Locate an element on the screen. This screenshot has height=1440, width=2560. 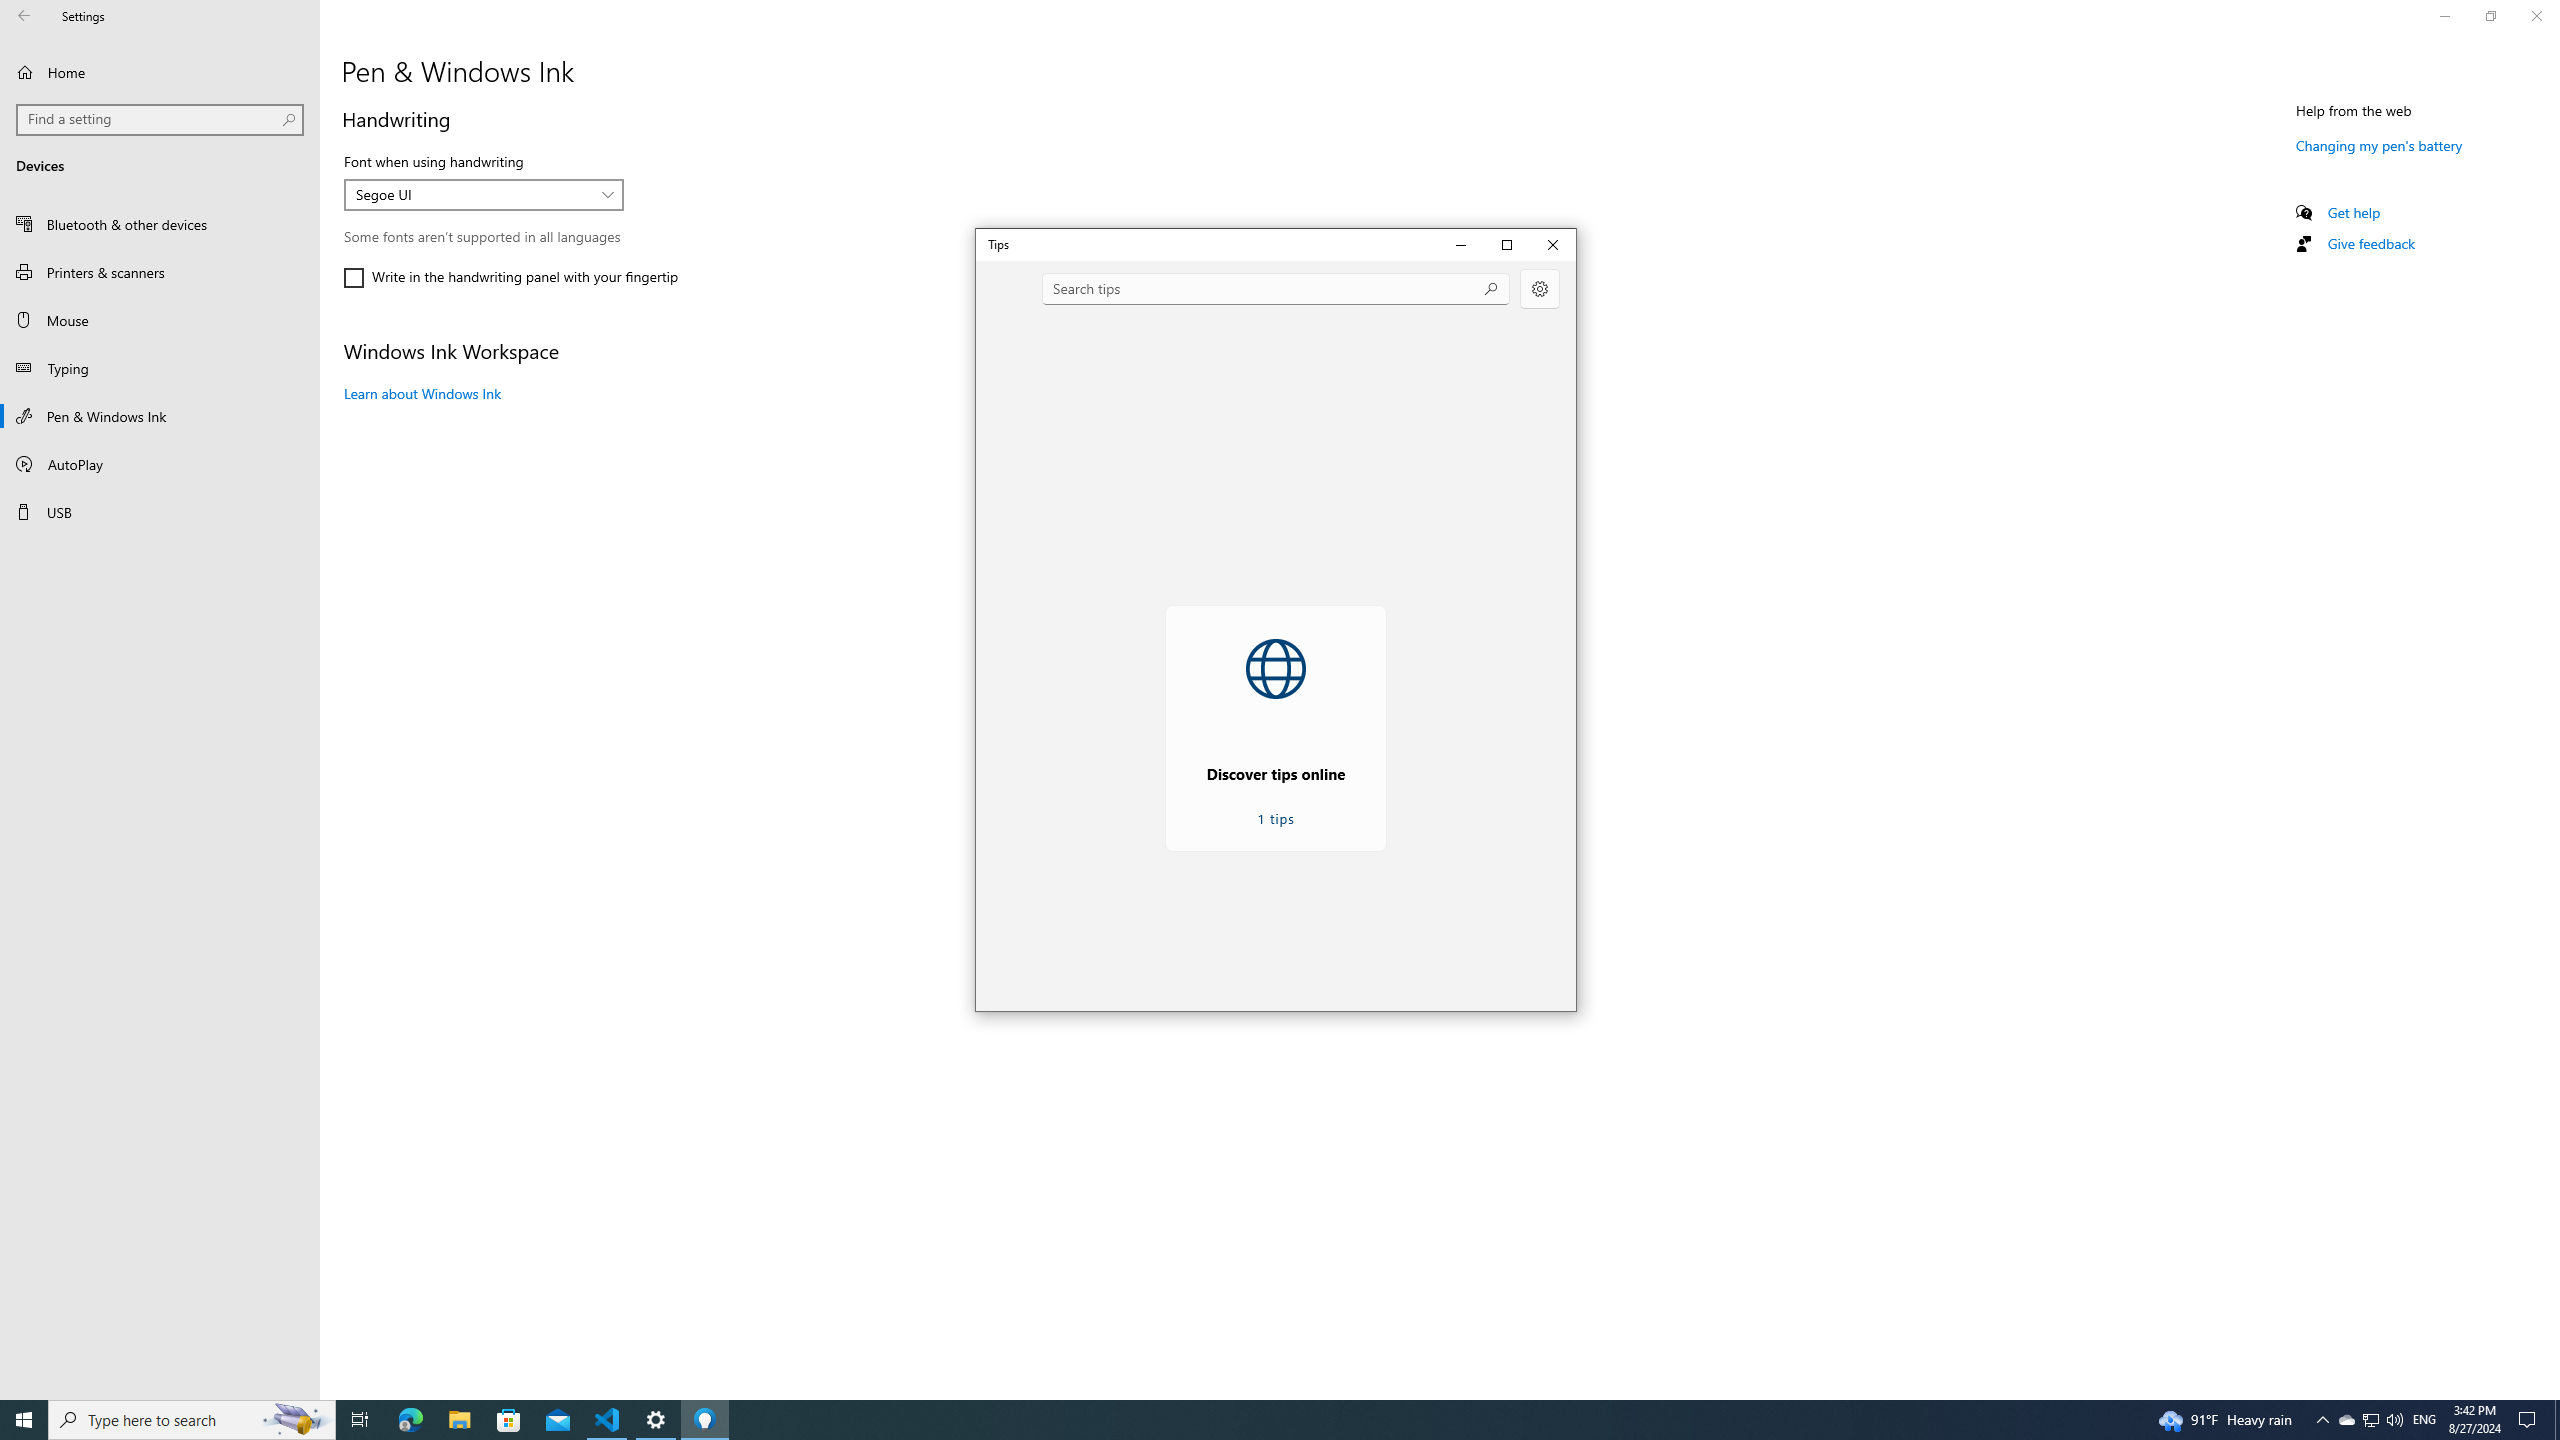
Settings - 1 running window is located at coordinates (2370, 1420).